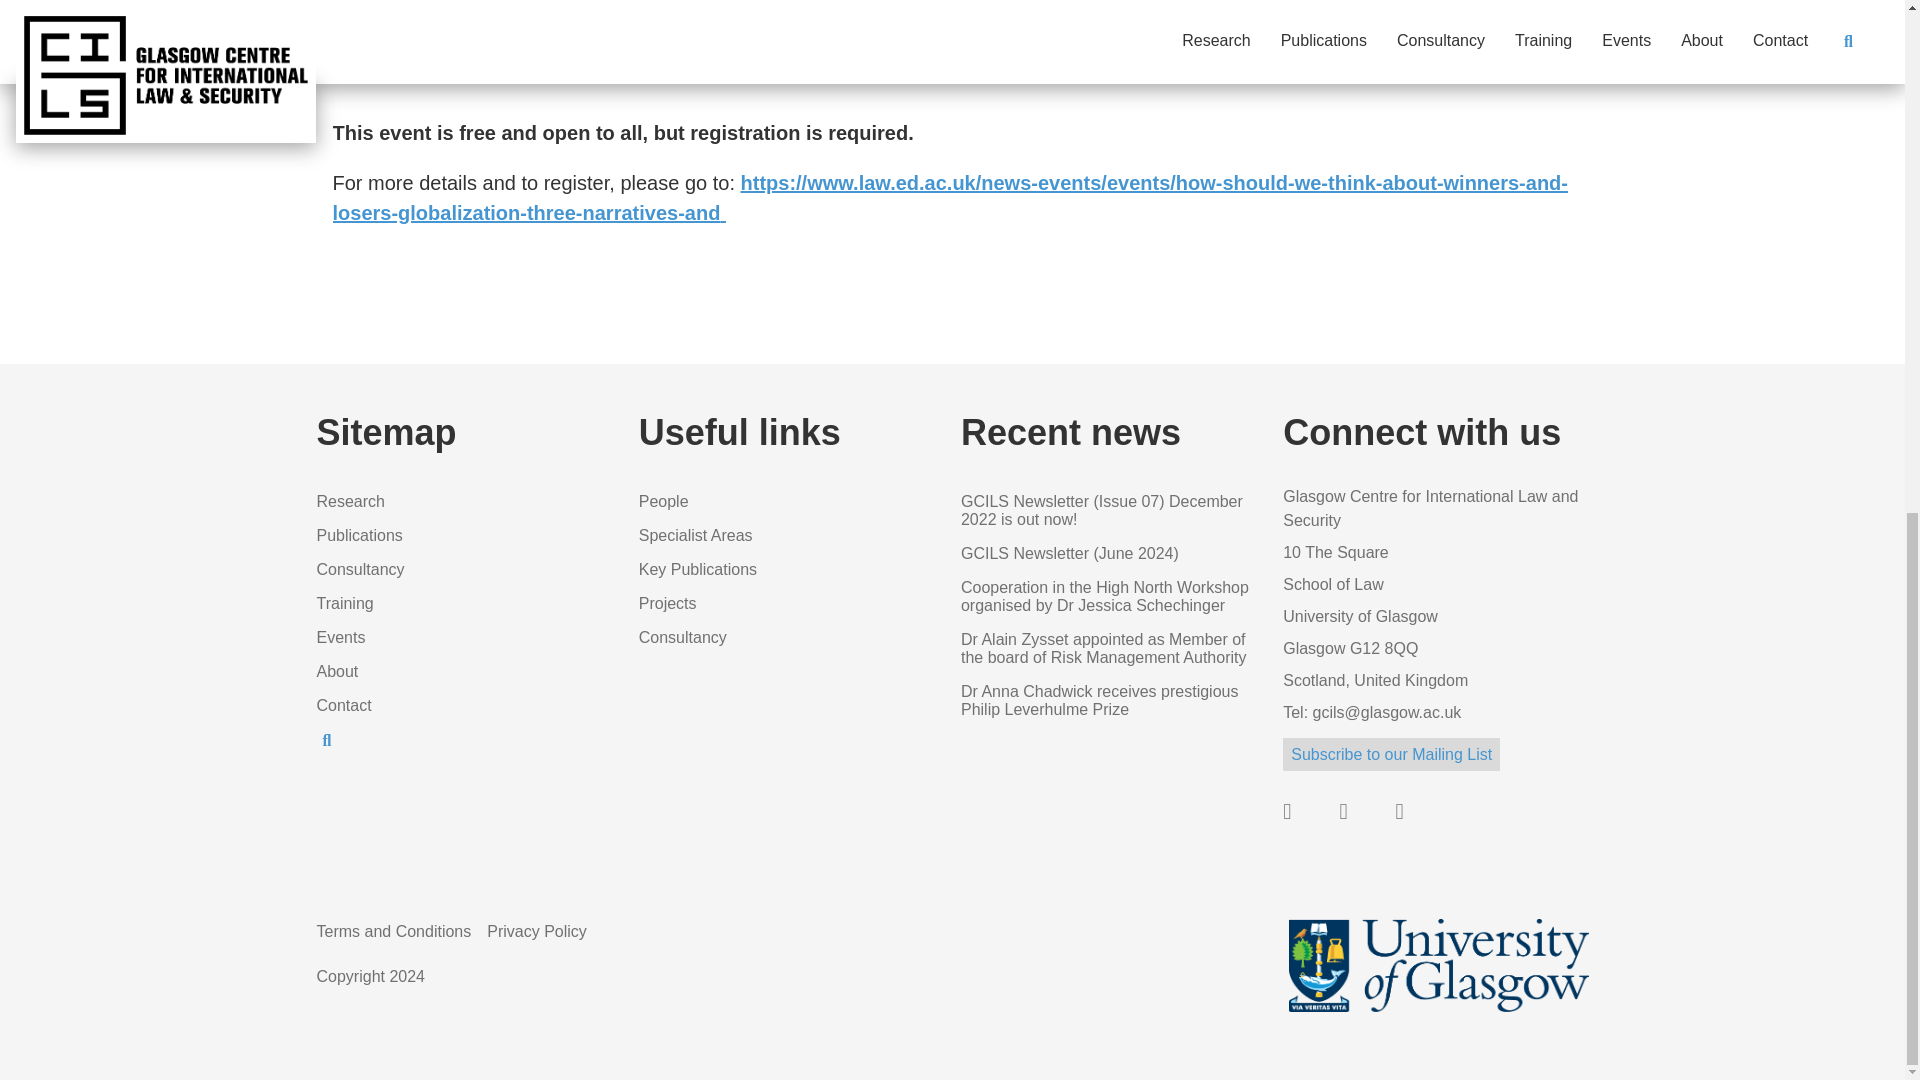  Describe the element at coordinates (340, 636) in the screenshot. I see `Events` at that location.